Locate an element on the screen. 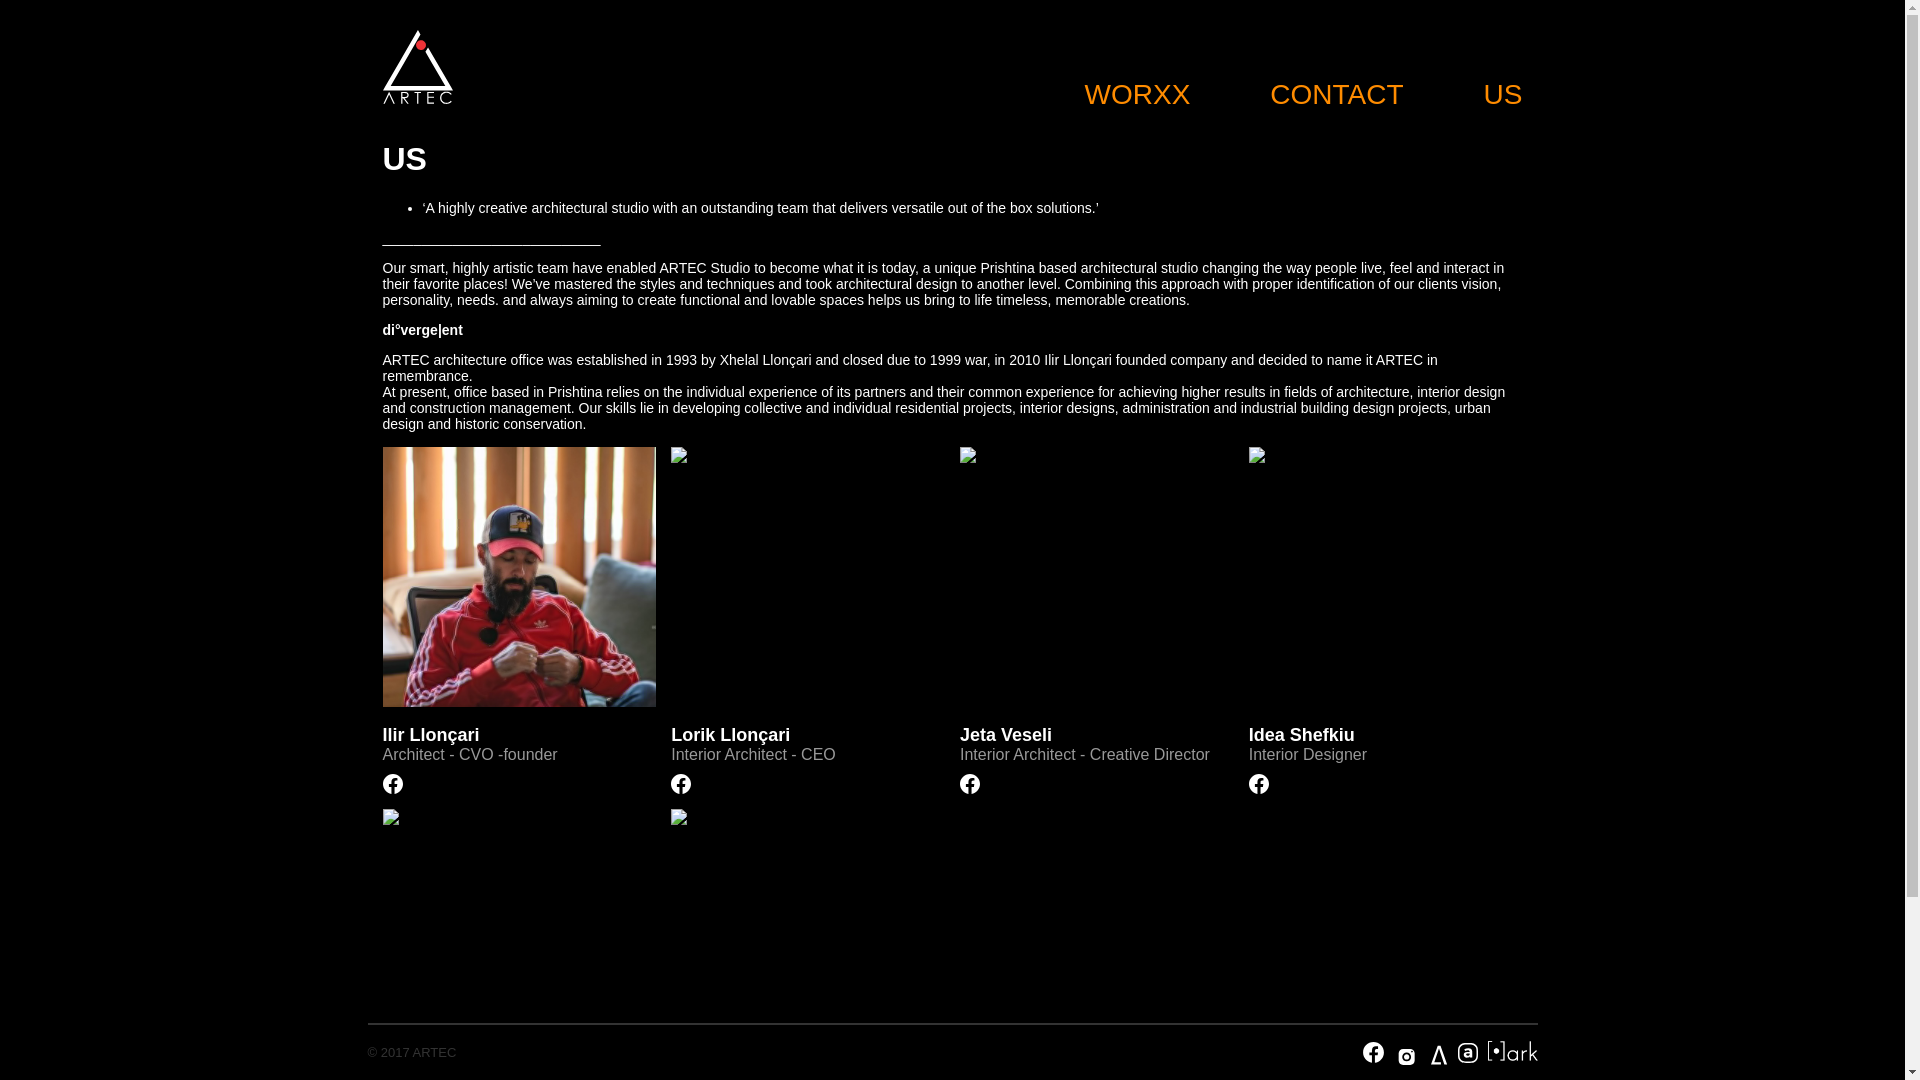 The image size is (1920, 1080). WORXX is located at coordinates (1137, 94).